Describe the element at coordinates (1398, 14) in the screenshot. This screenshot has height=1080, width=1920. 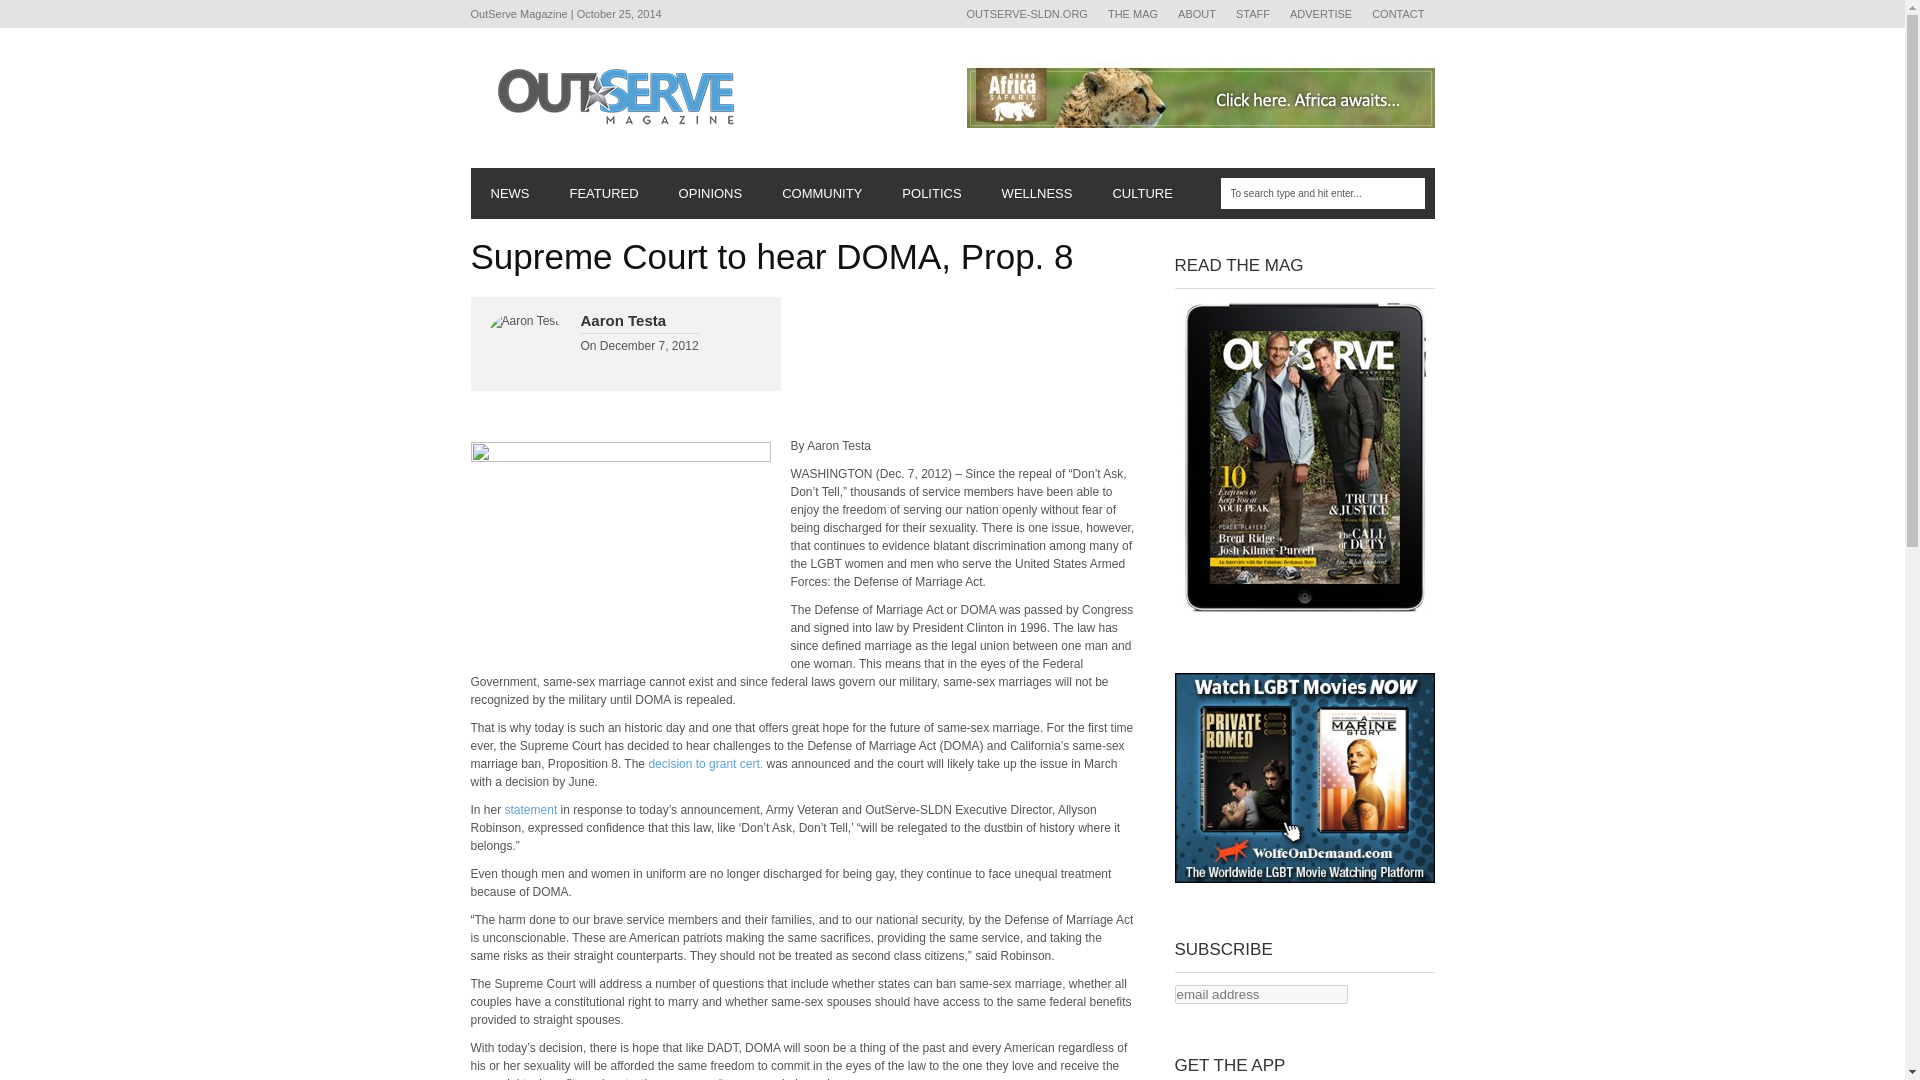
I see `CONTACT` at that location.